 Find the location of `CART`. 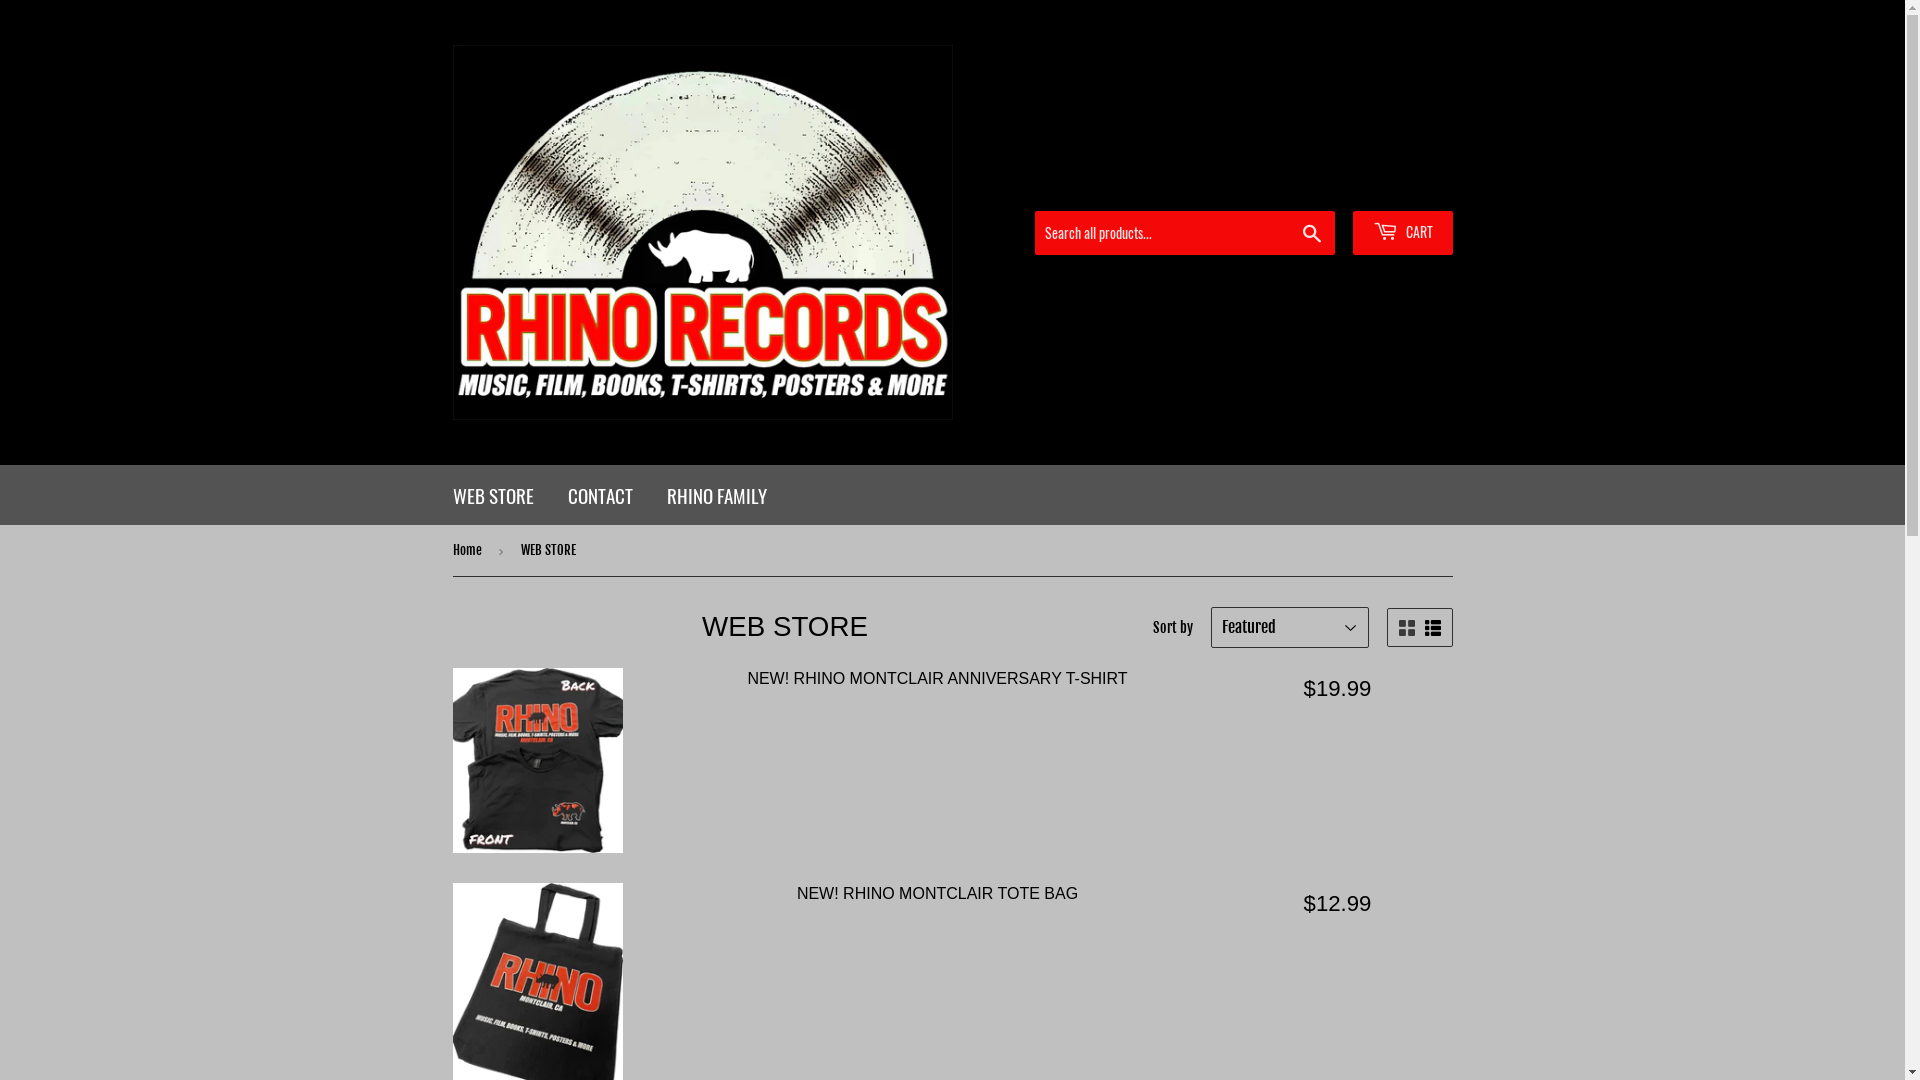

CART is located at coordinates (1402, 232).